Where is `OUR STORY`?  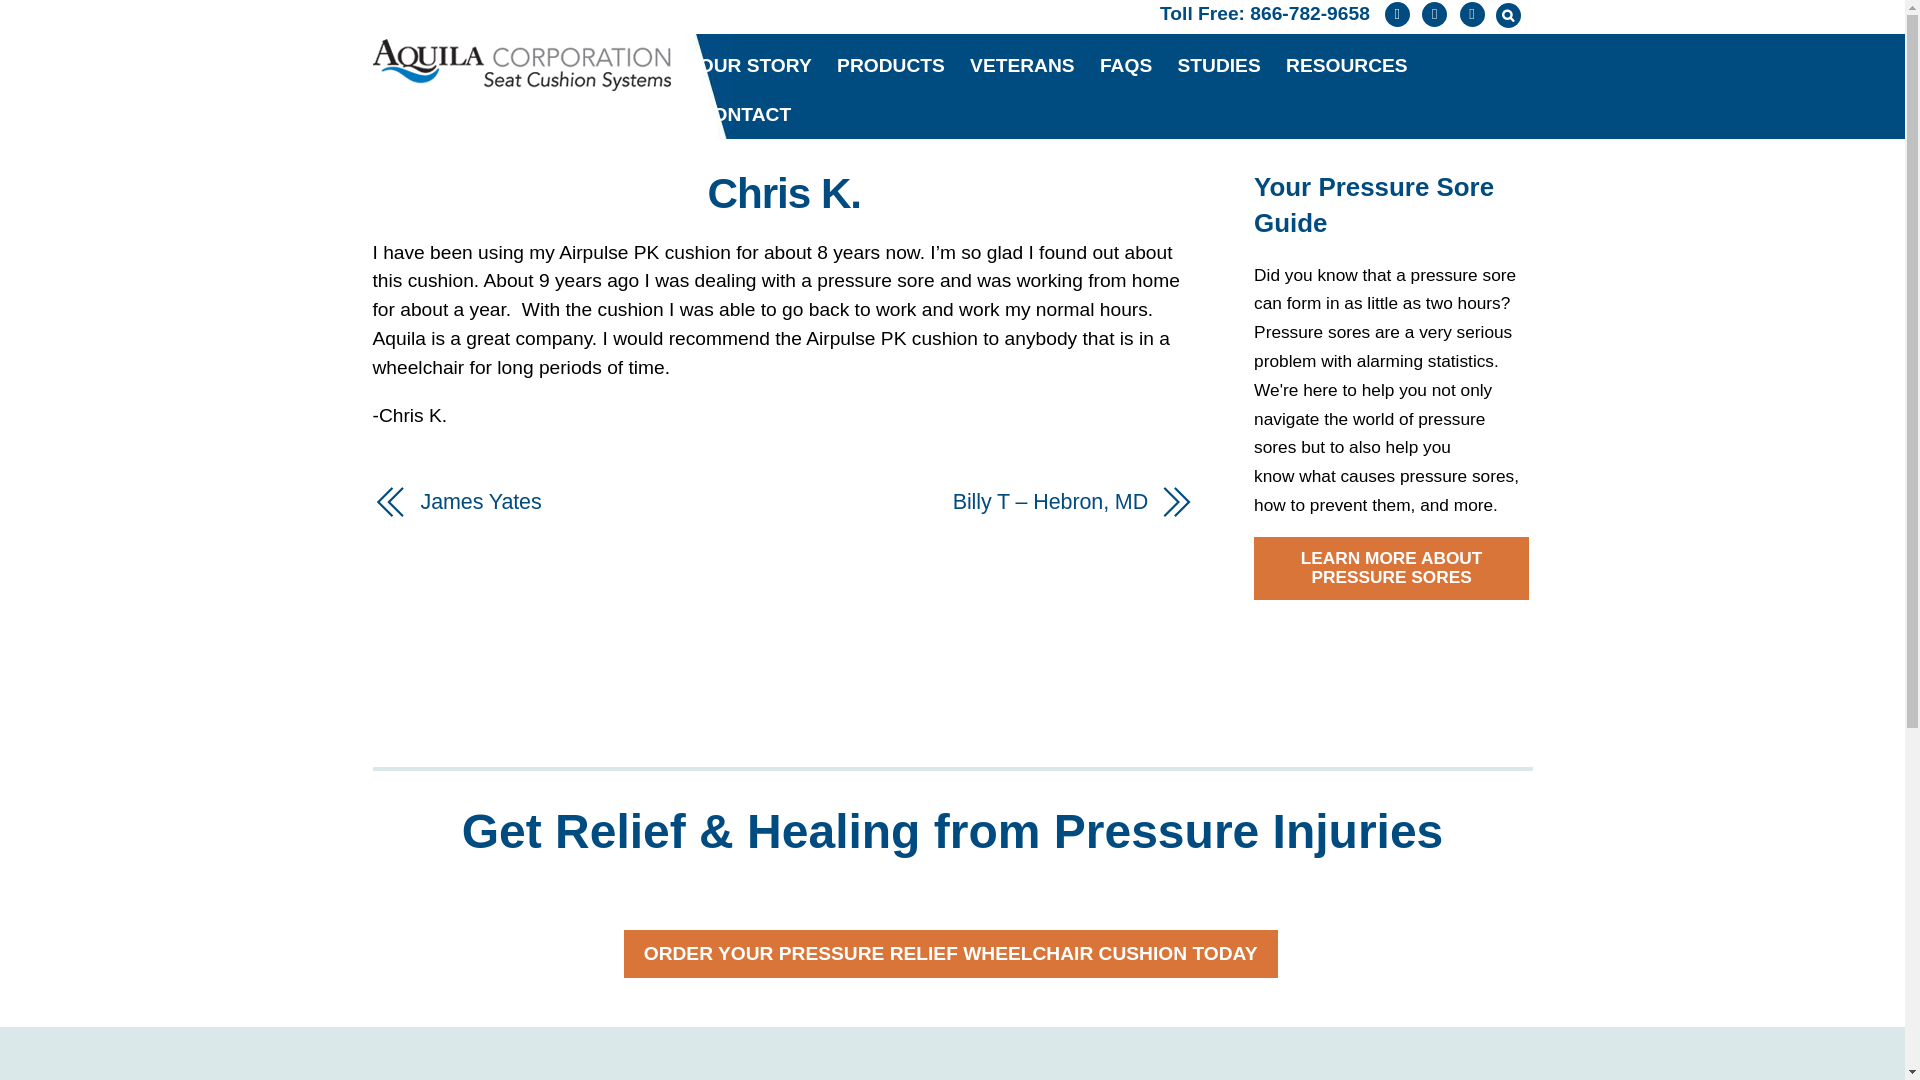 OUR STORY is located at coordinates (755, 66).